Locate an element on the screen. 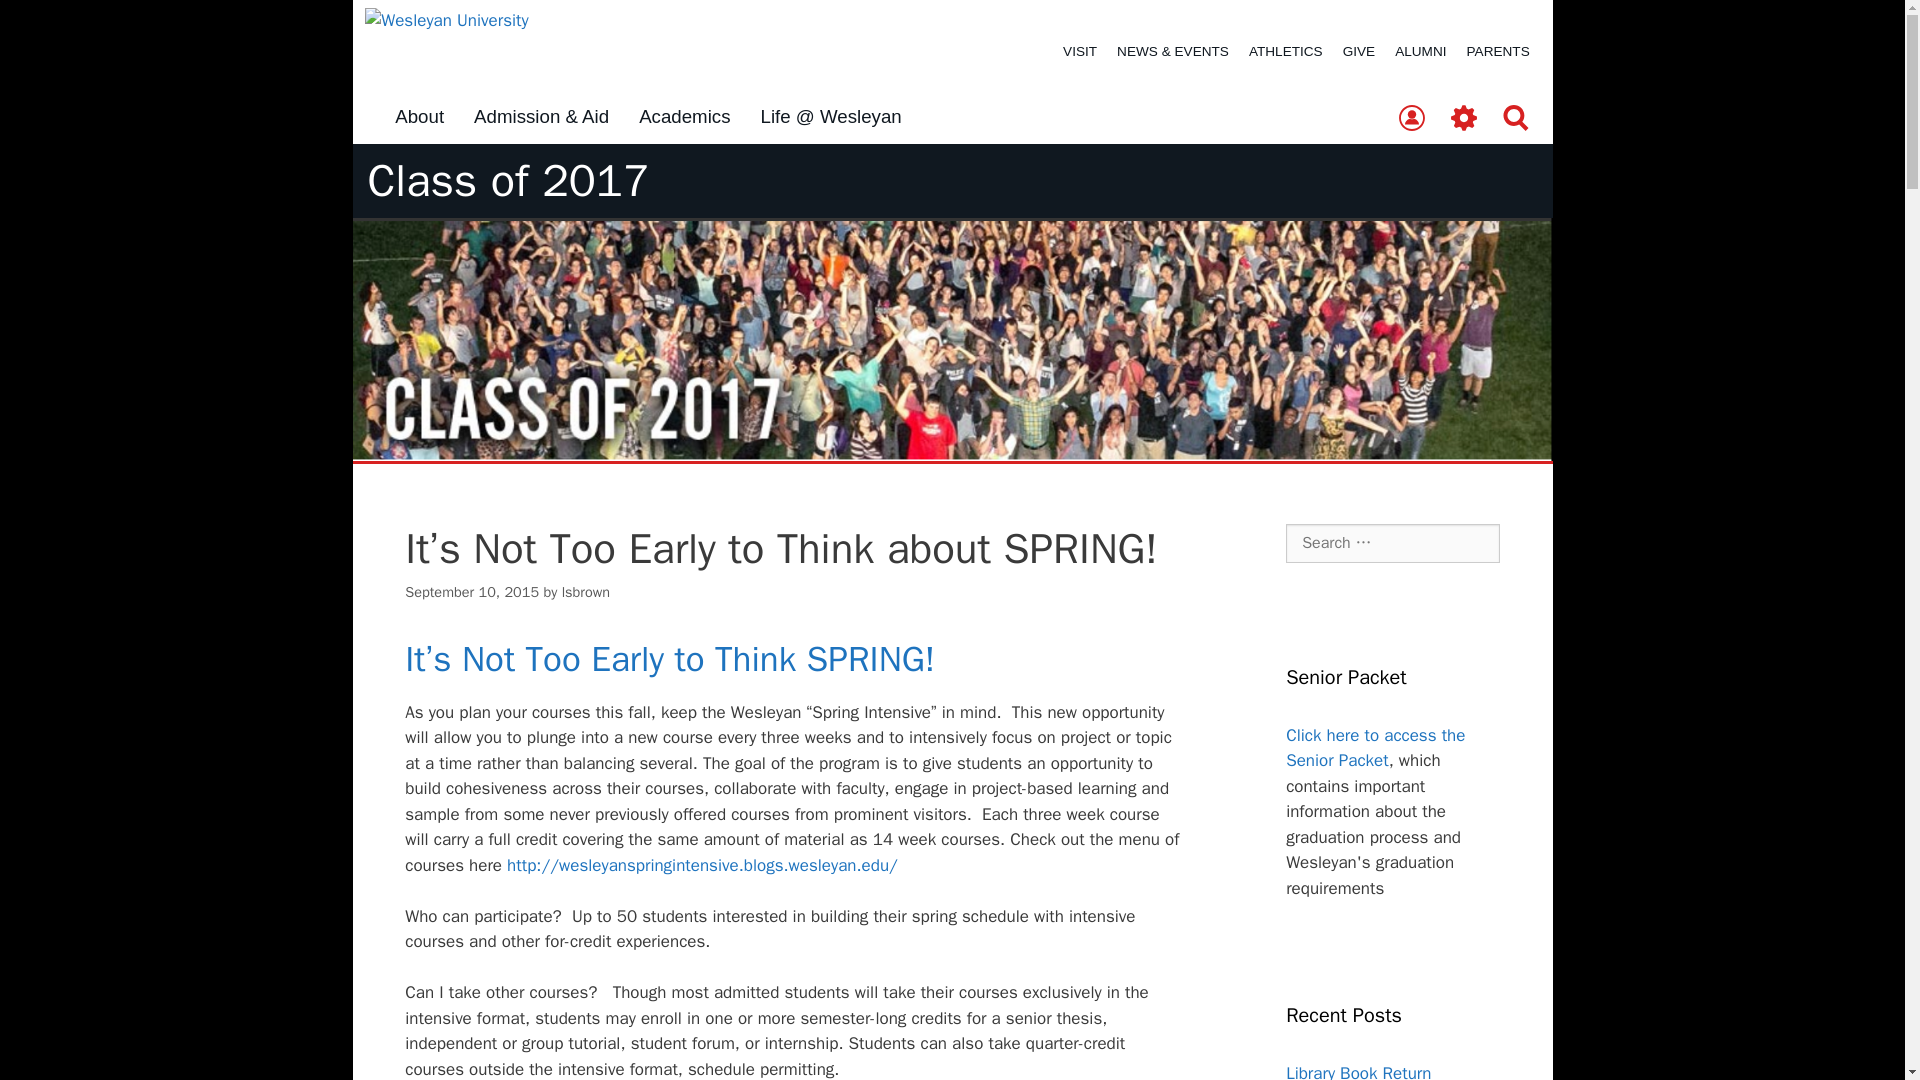 The width and height of the screenshot is (1920, 1080). ATHLETICS is located at coordinates (1285, 51).